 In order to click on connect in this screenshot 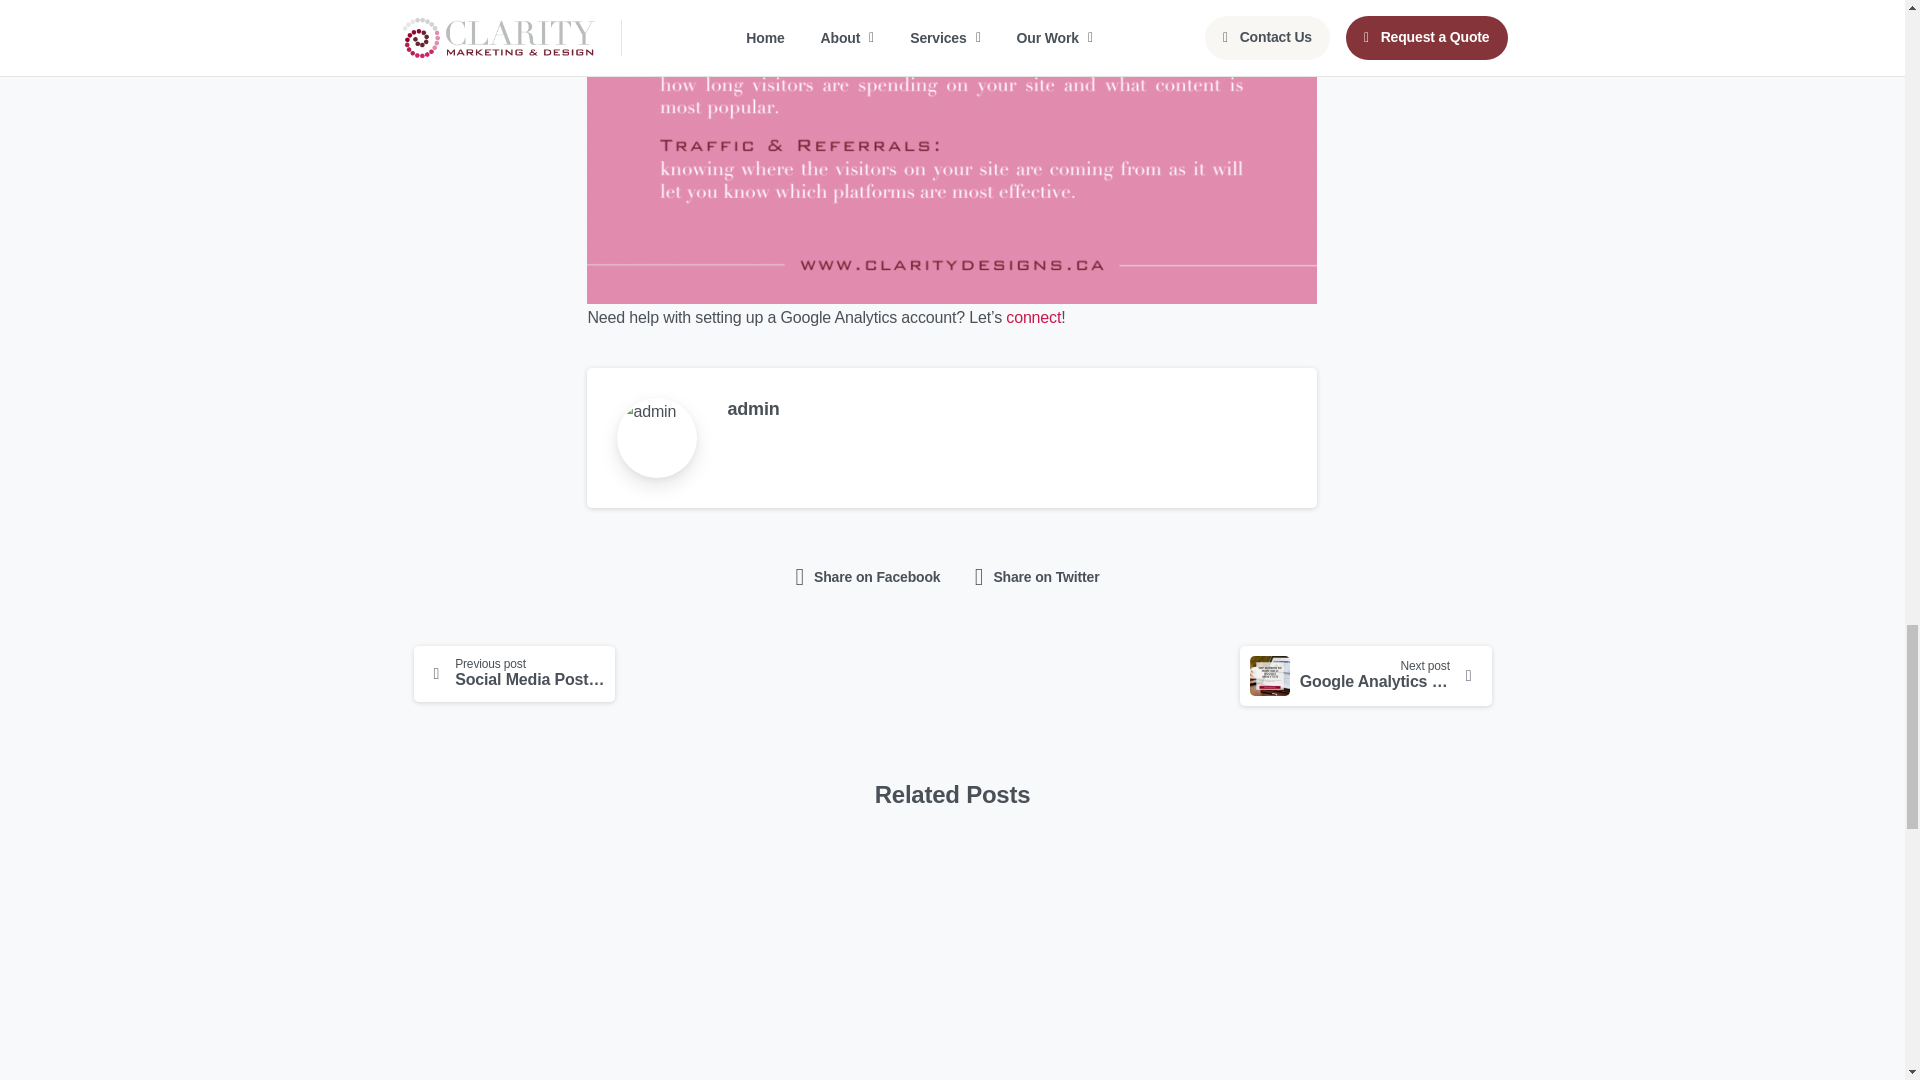, I will do `click(868, 578)`.